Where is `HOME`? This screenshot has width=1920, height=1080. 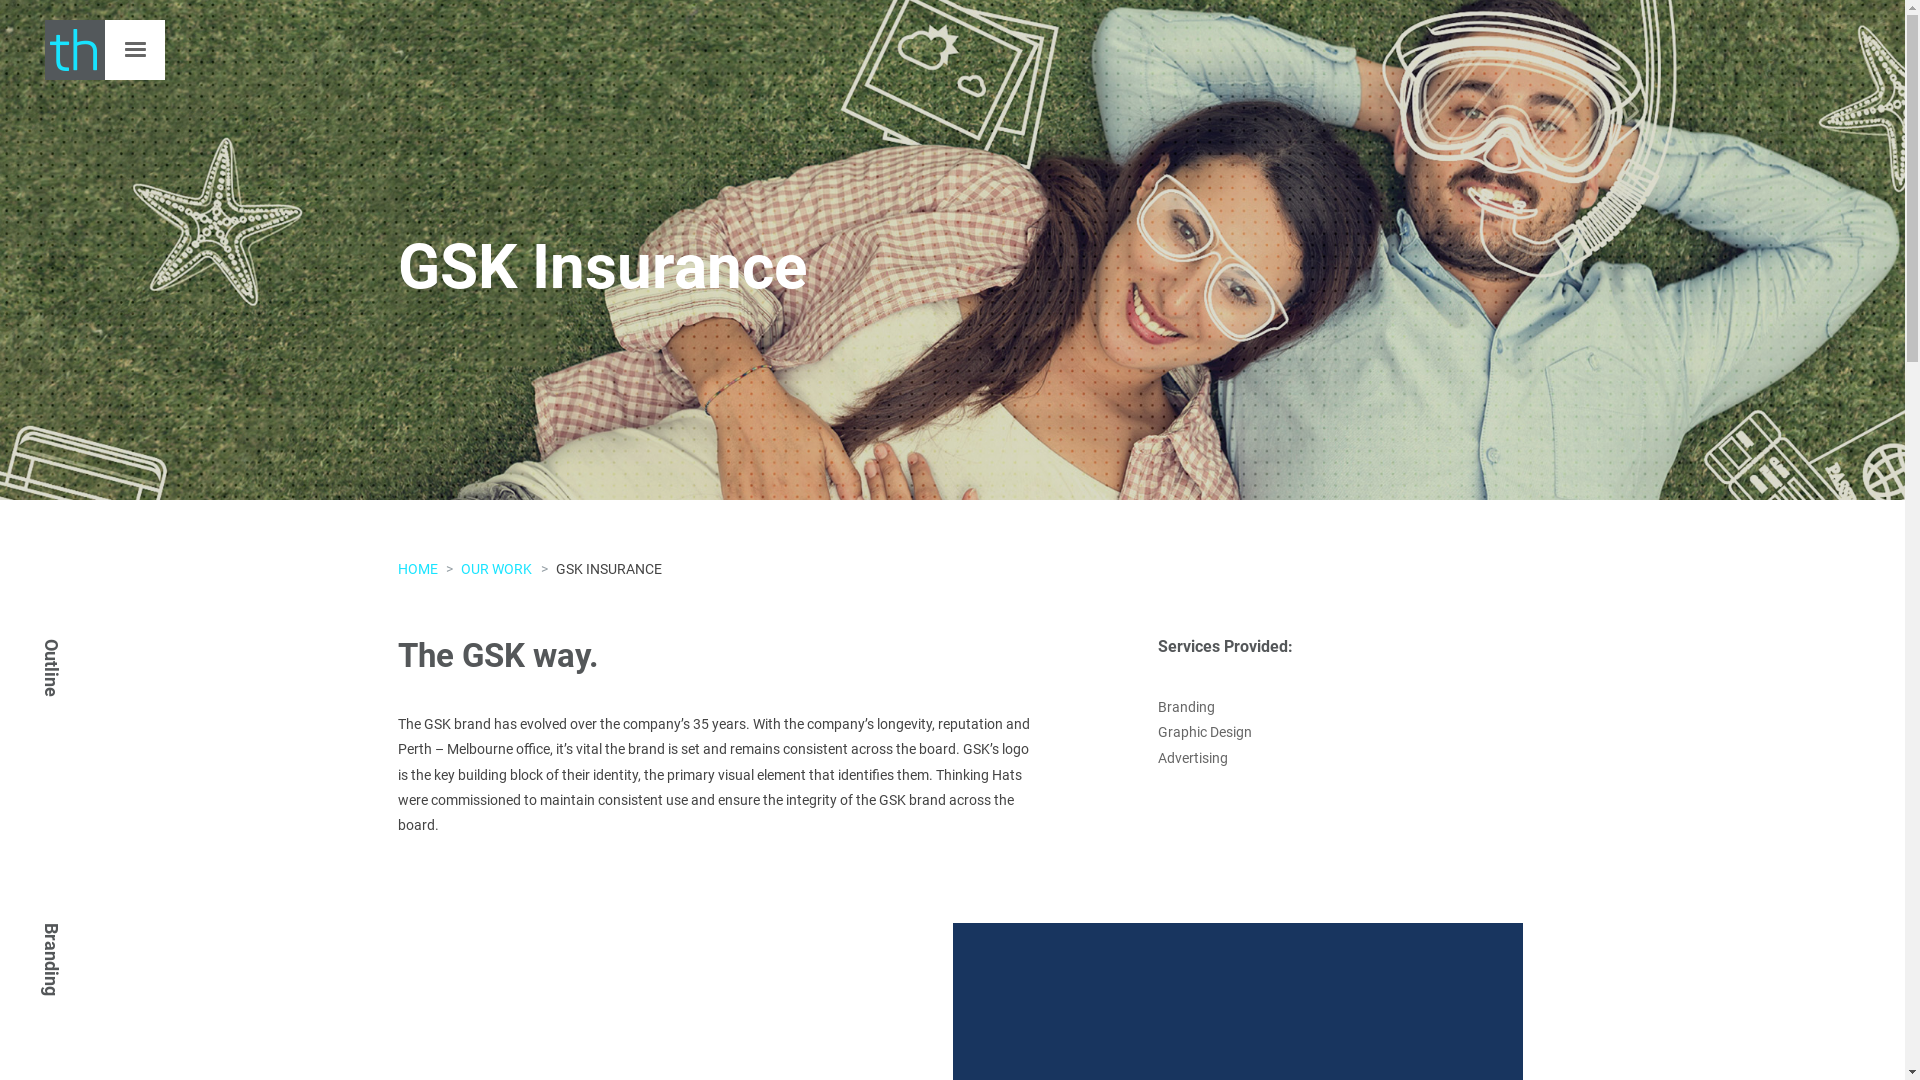
HOME is located at coordinates (418, 569).